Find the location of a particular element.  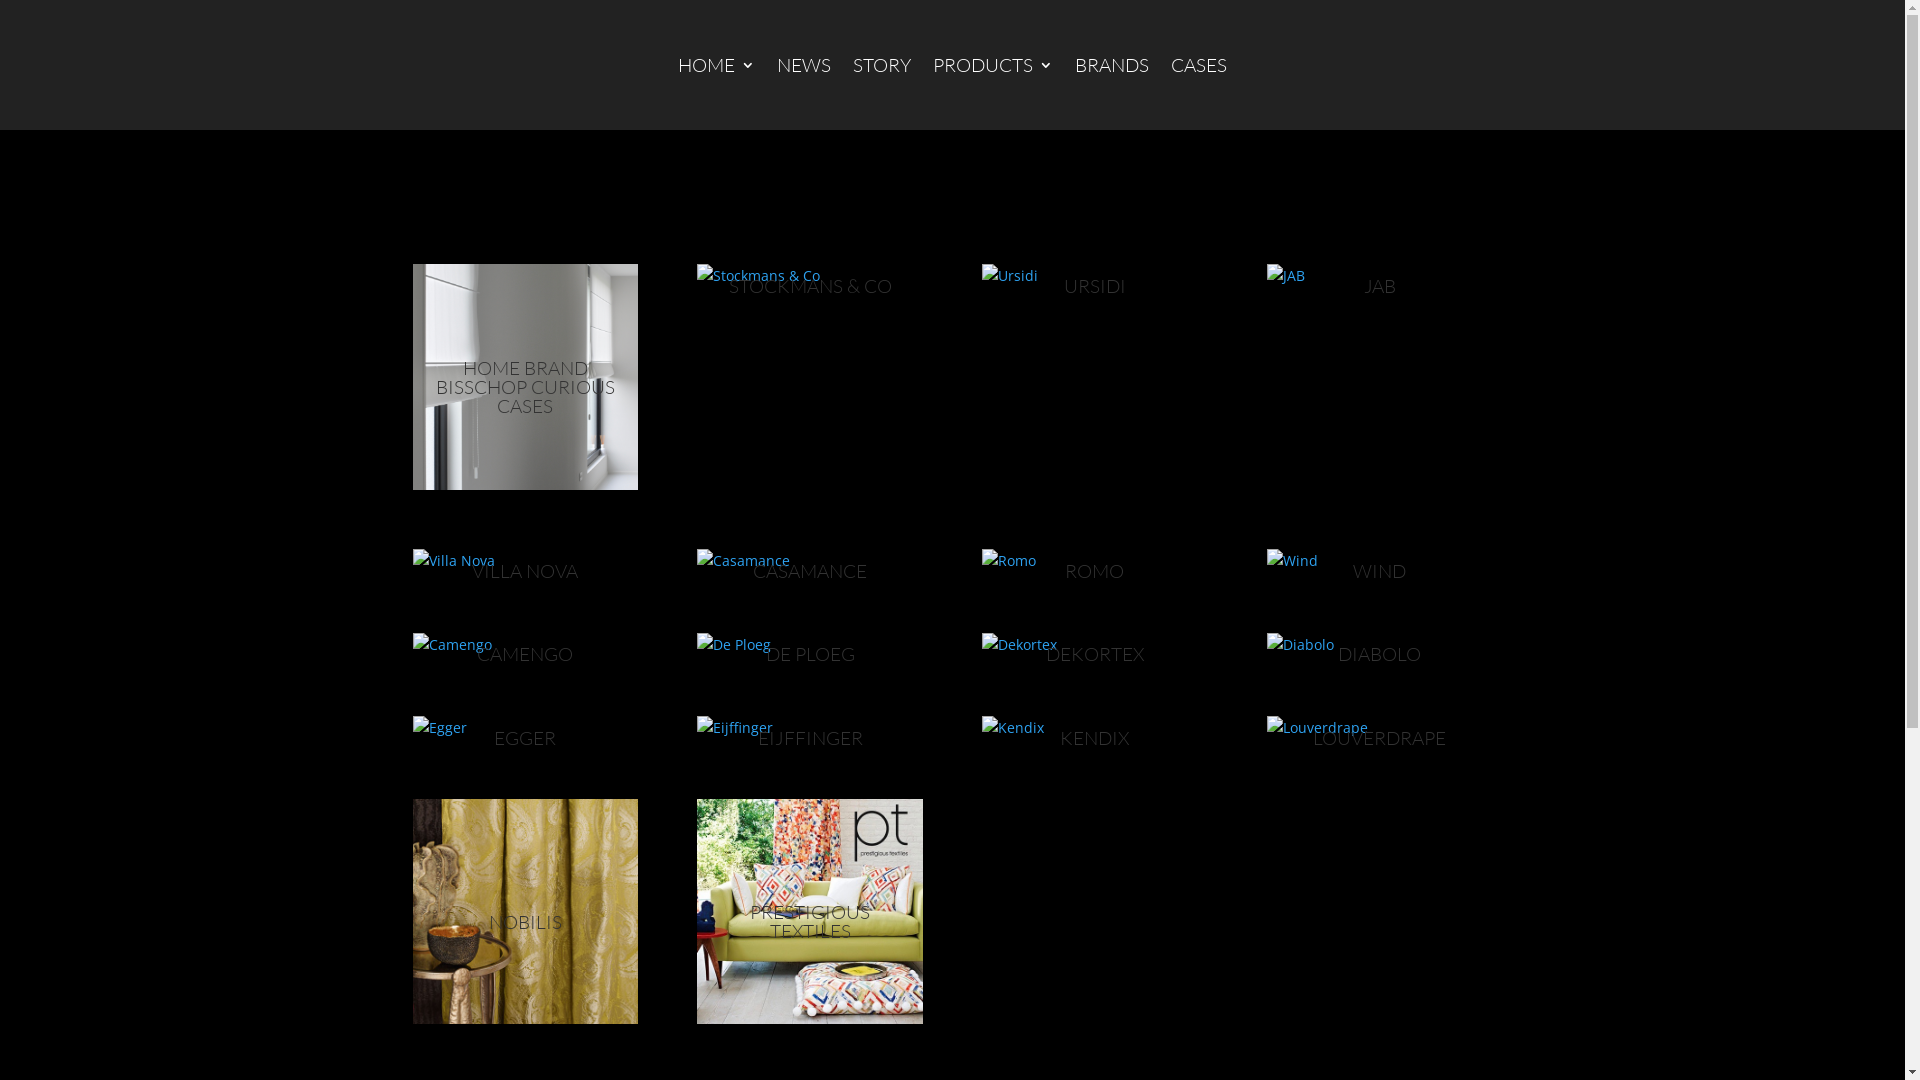

STOCKMANS & CO is located at coordinates (810, 286).